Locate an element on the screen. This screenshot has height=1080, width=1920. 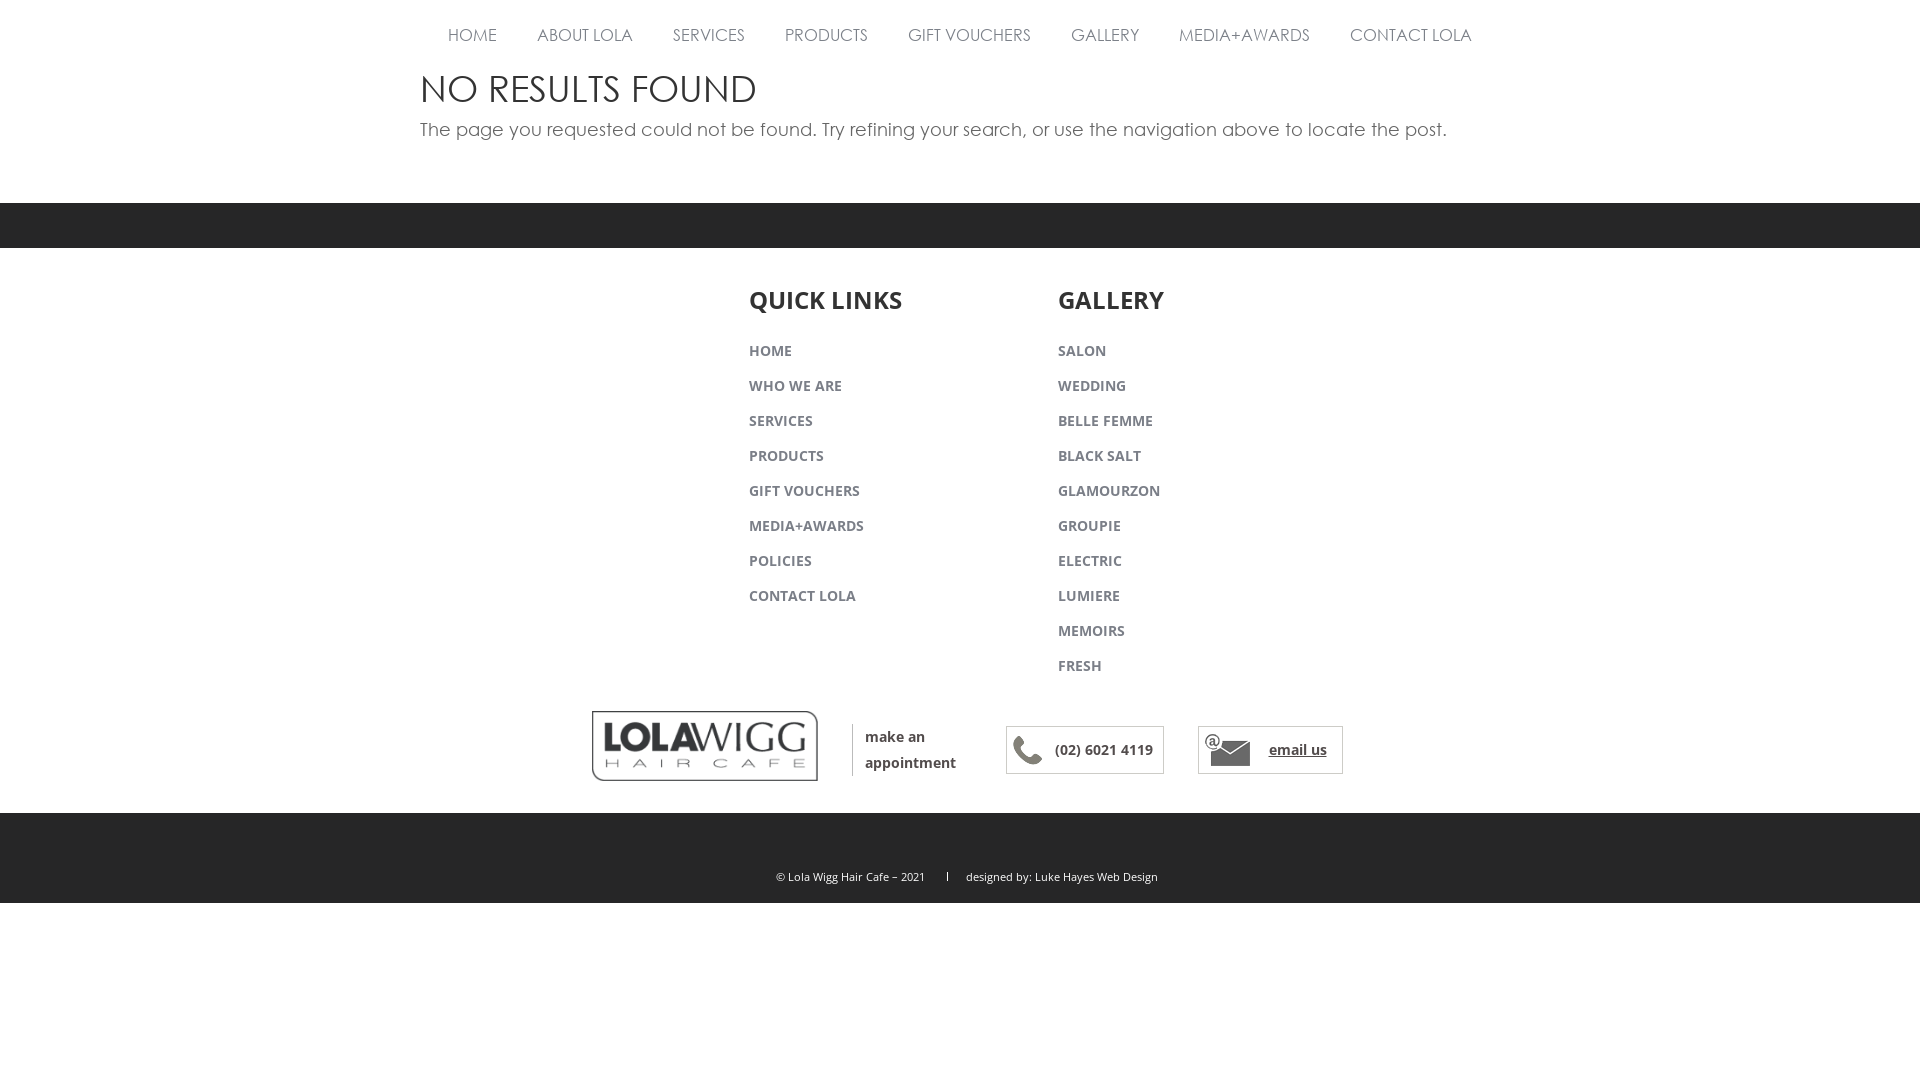
PRODUCTS is located at coordinates (786, 458).